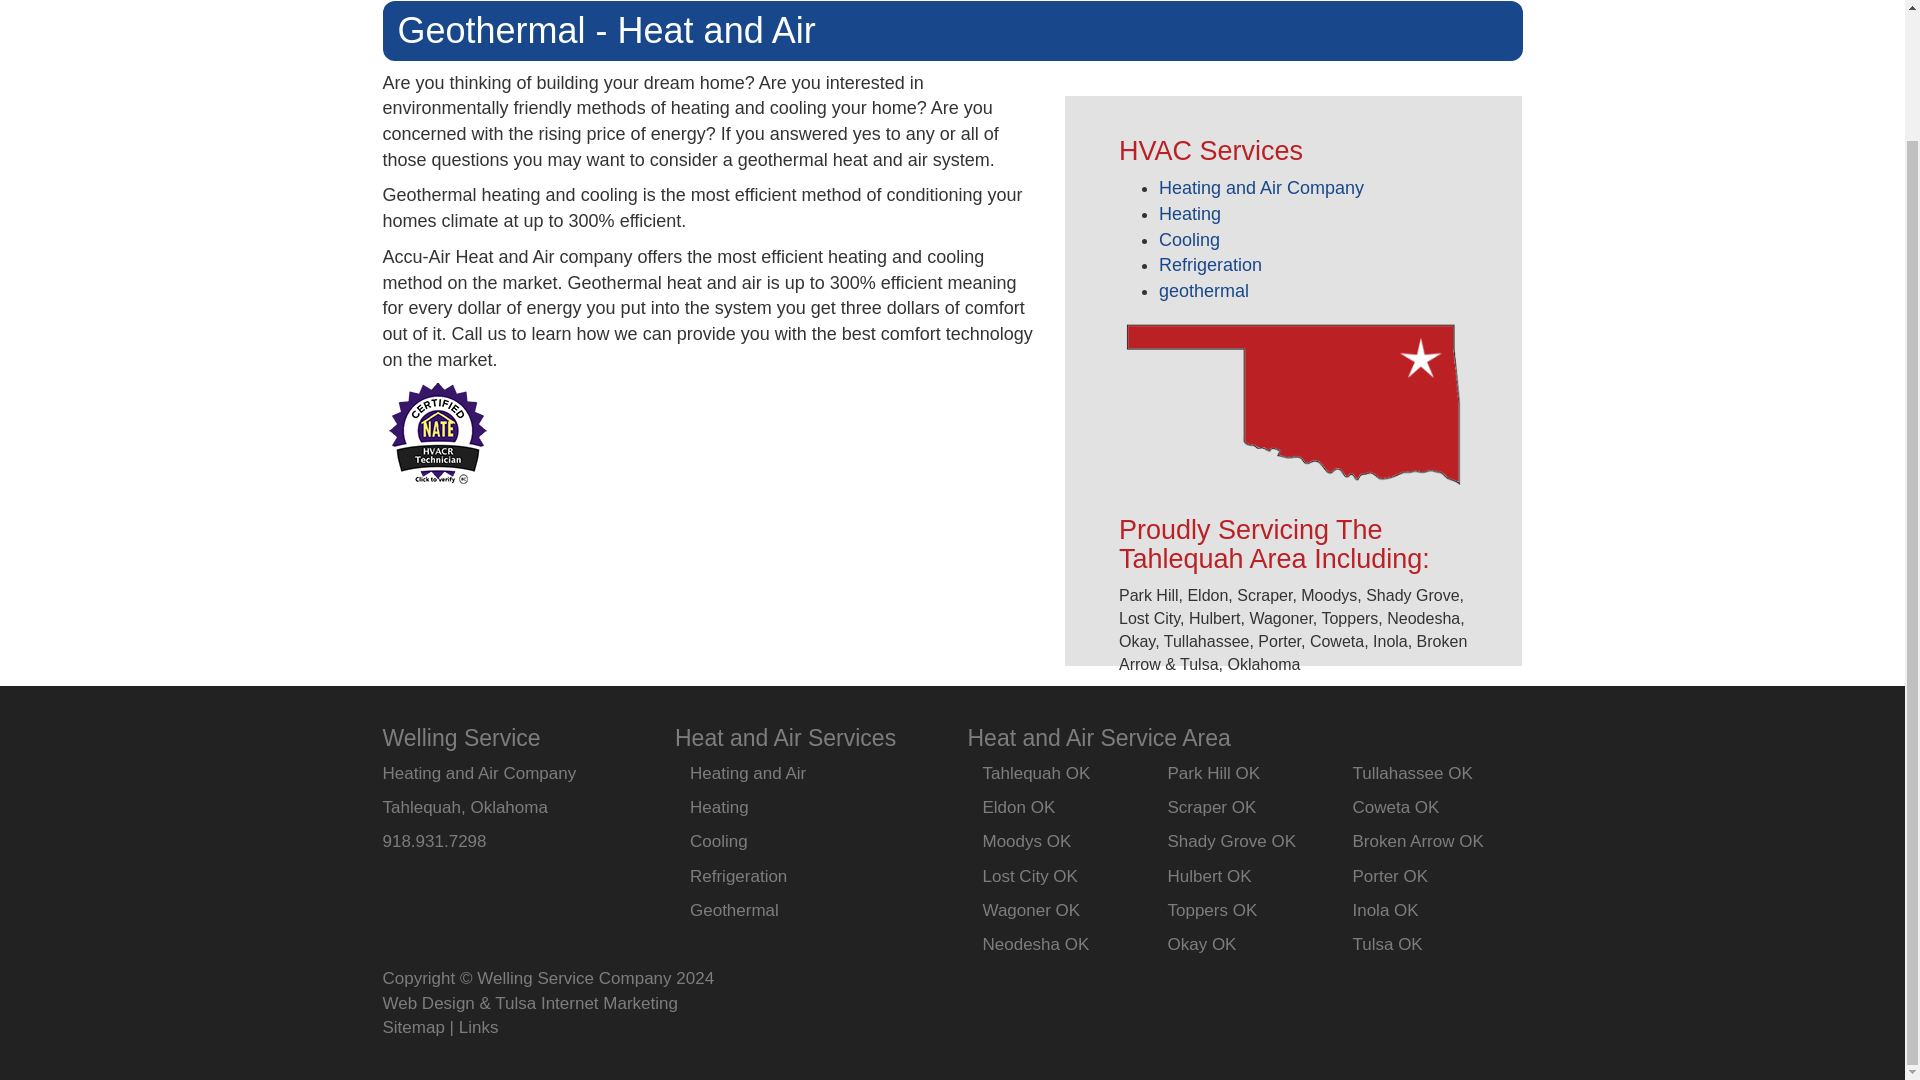  What do you see at coordinates (1210, 264) in the screenshot?
I see `Refrigeration` at bounding box center [1210, 264].